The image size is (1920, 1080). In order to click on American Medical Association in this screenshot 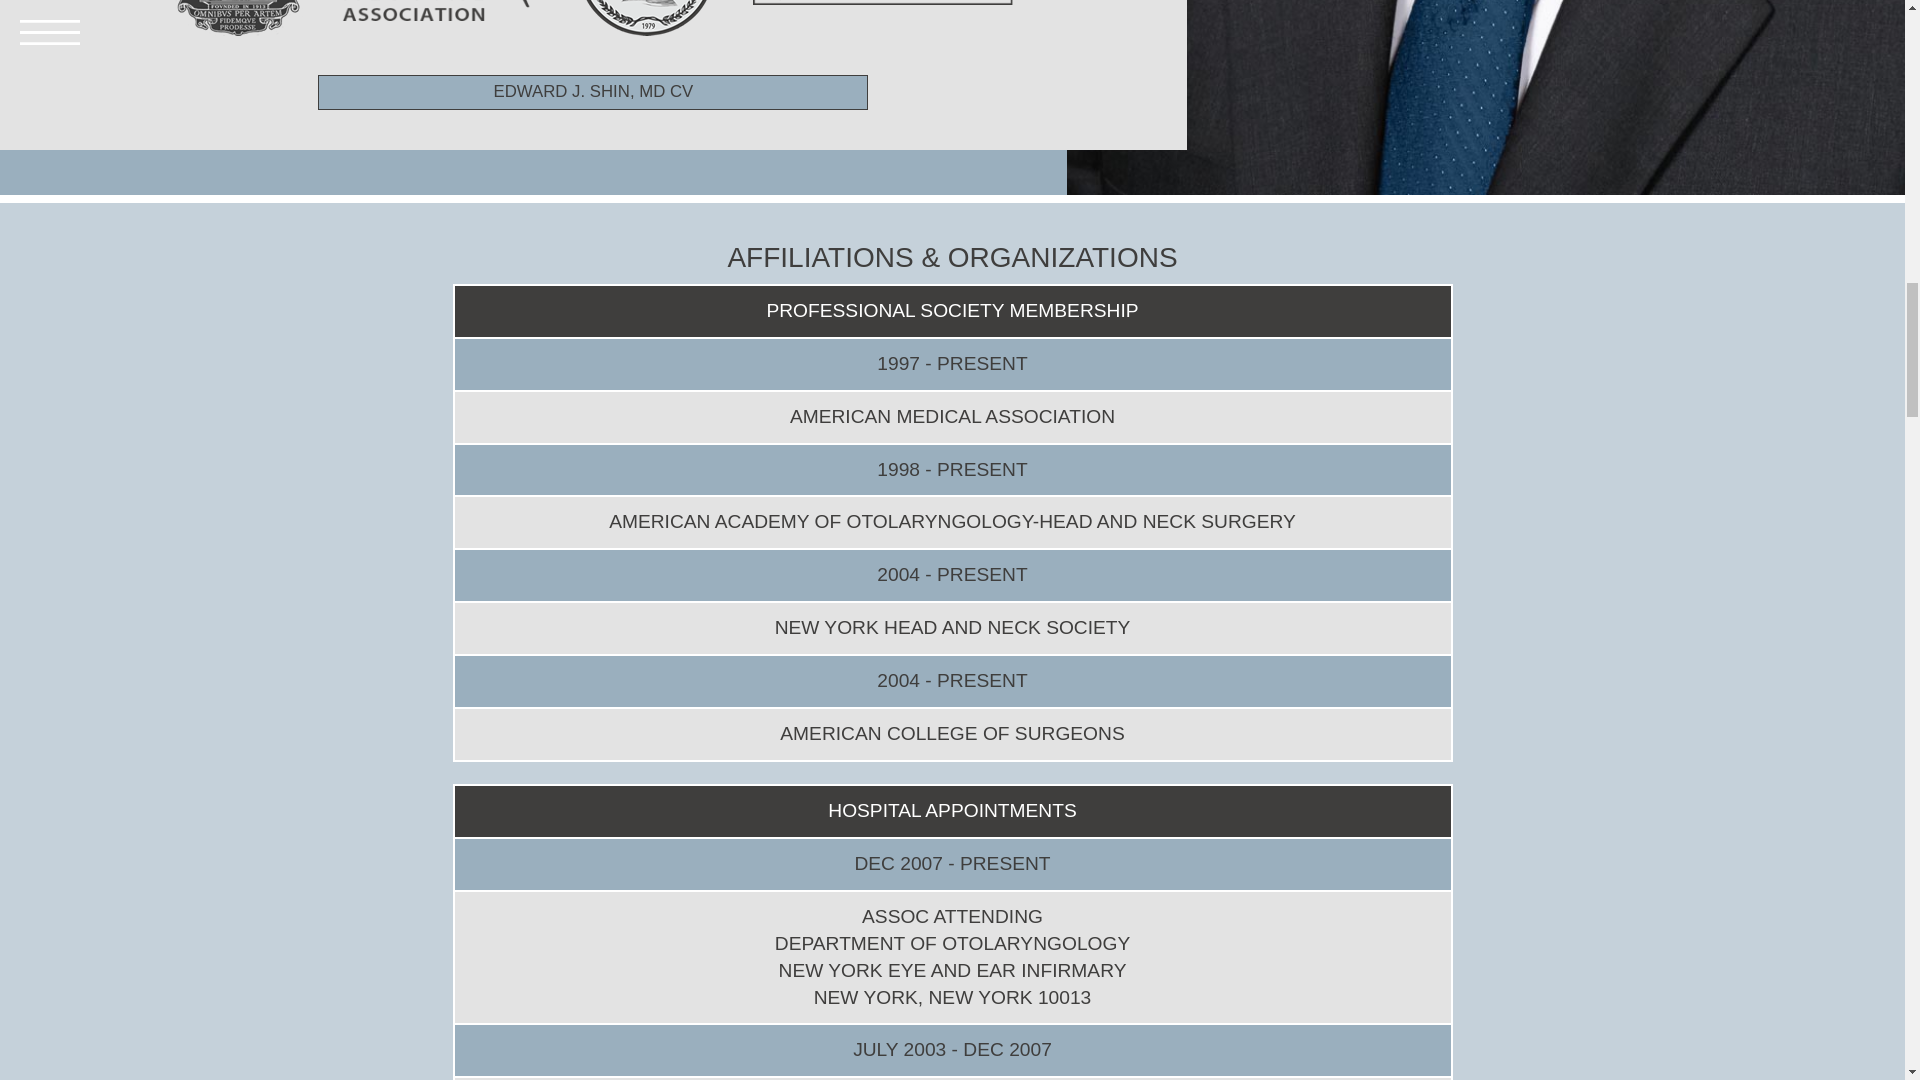, I will do `click(441, 10)`.